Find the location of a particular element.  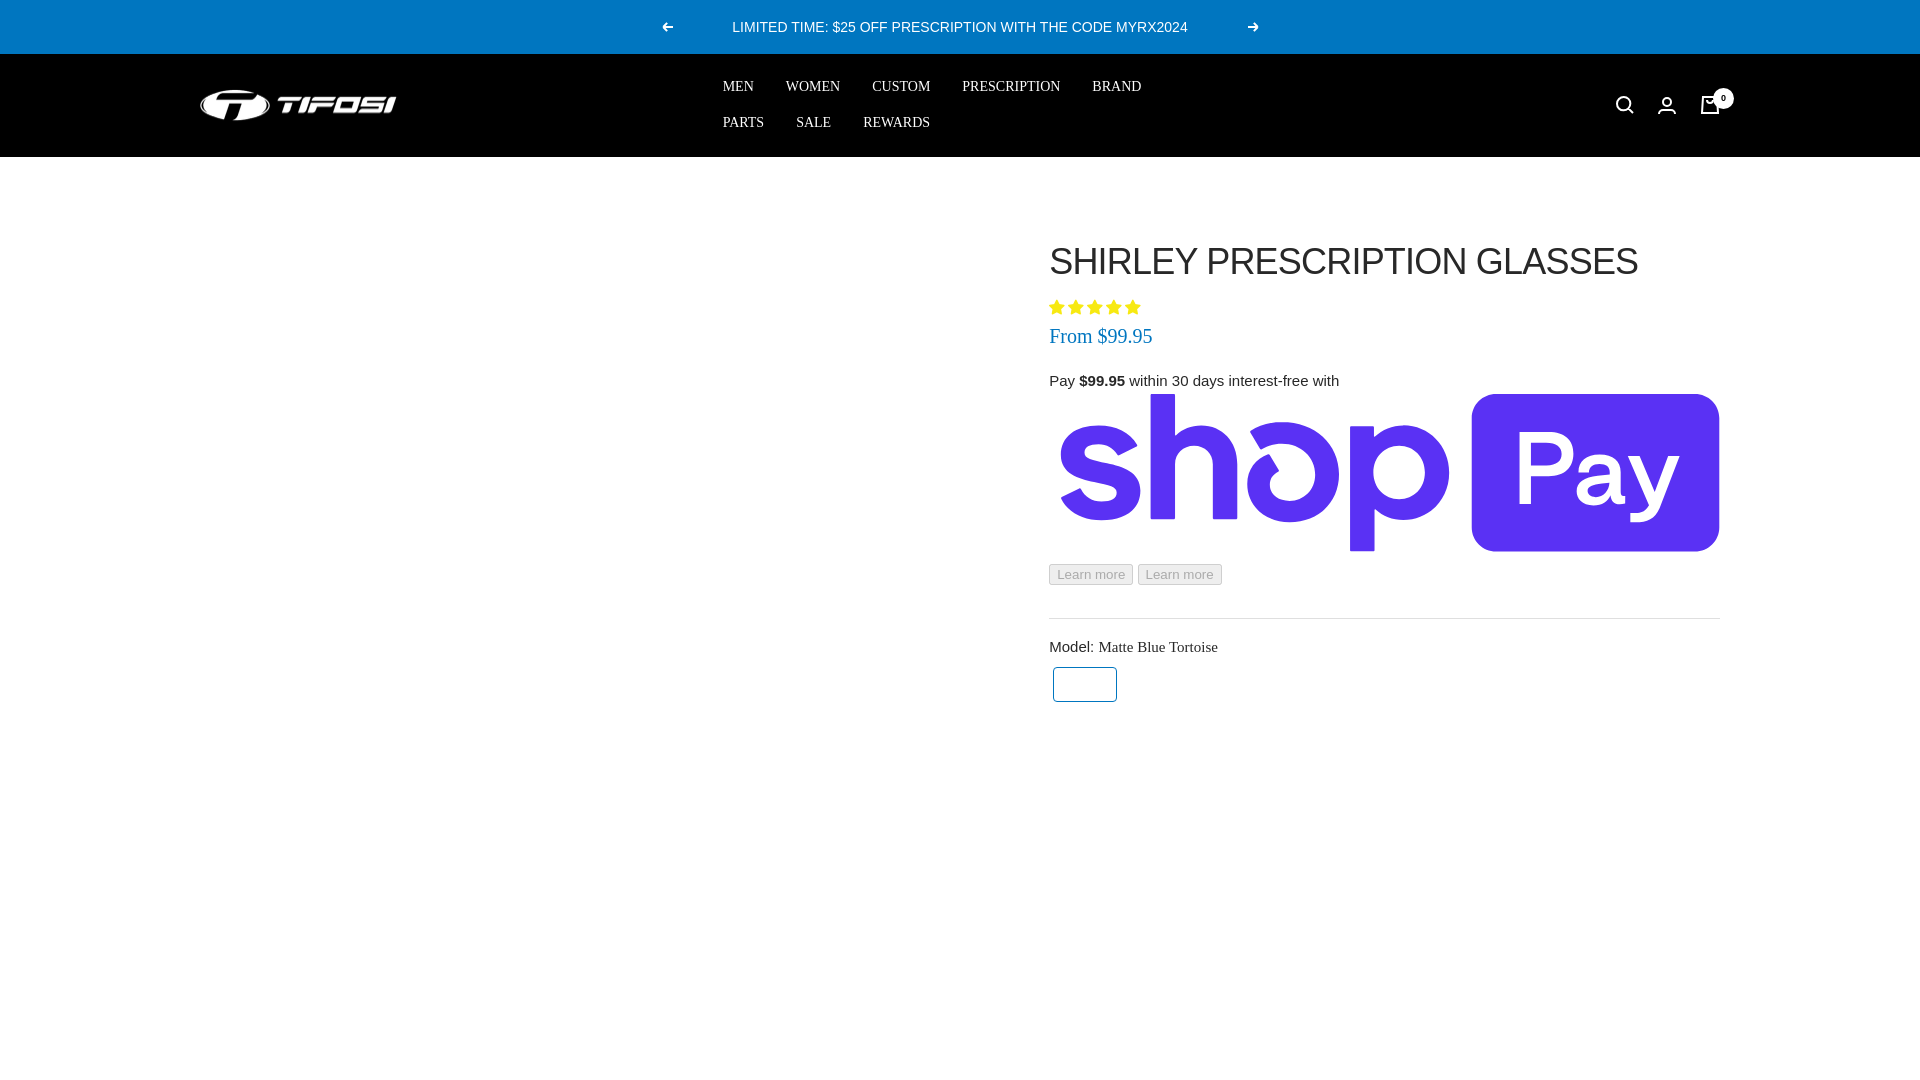

REWARDS is located at coordinates (896, 123).